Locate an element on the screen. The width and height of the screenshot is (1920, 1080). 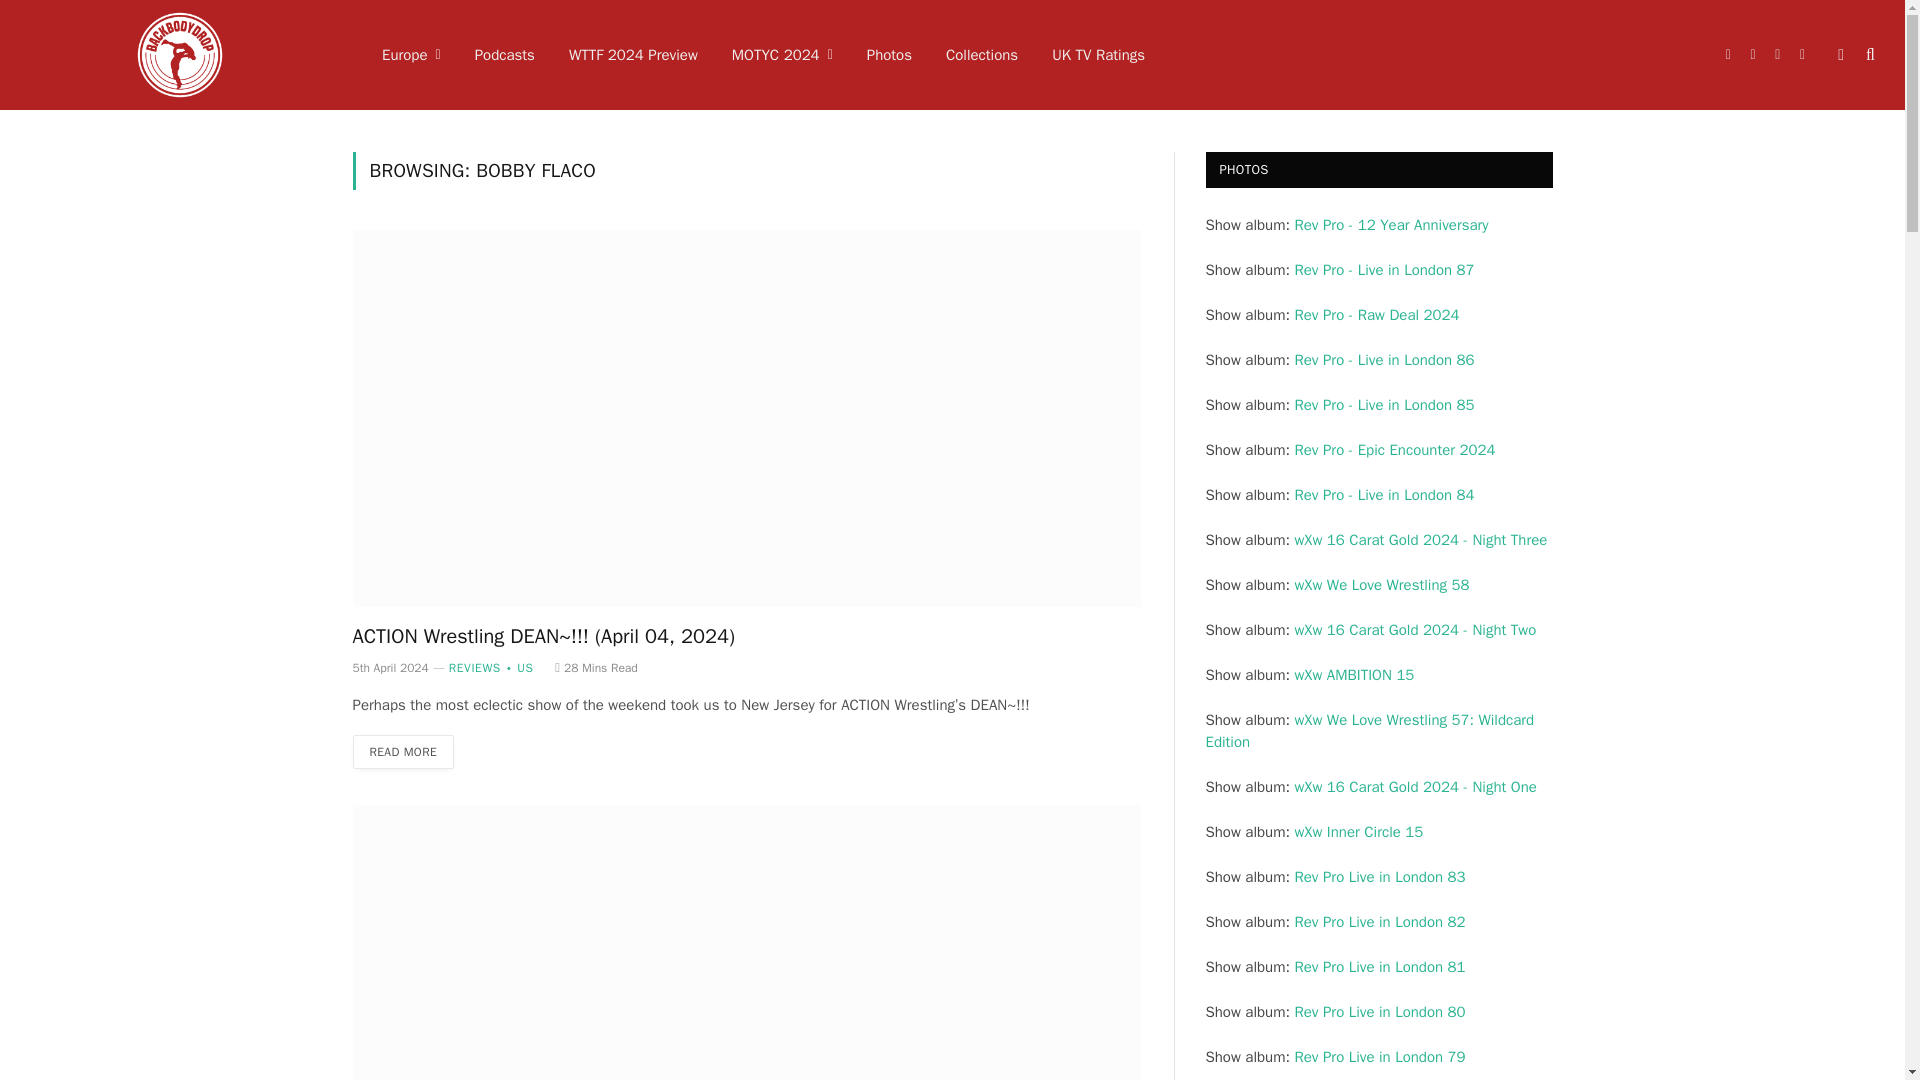
READ MORE is located at coordinates (402, 752).